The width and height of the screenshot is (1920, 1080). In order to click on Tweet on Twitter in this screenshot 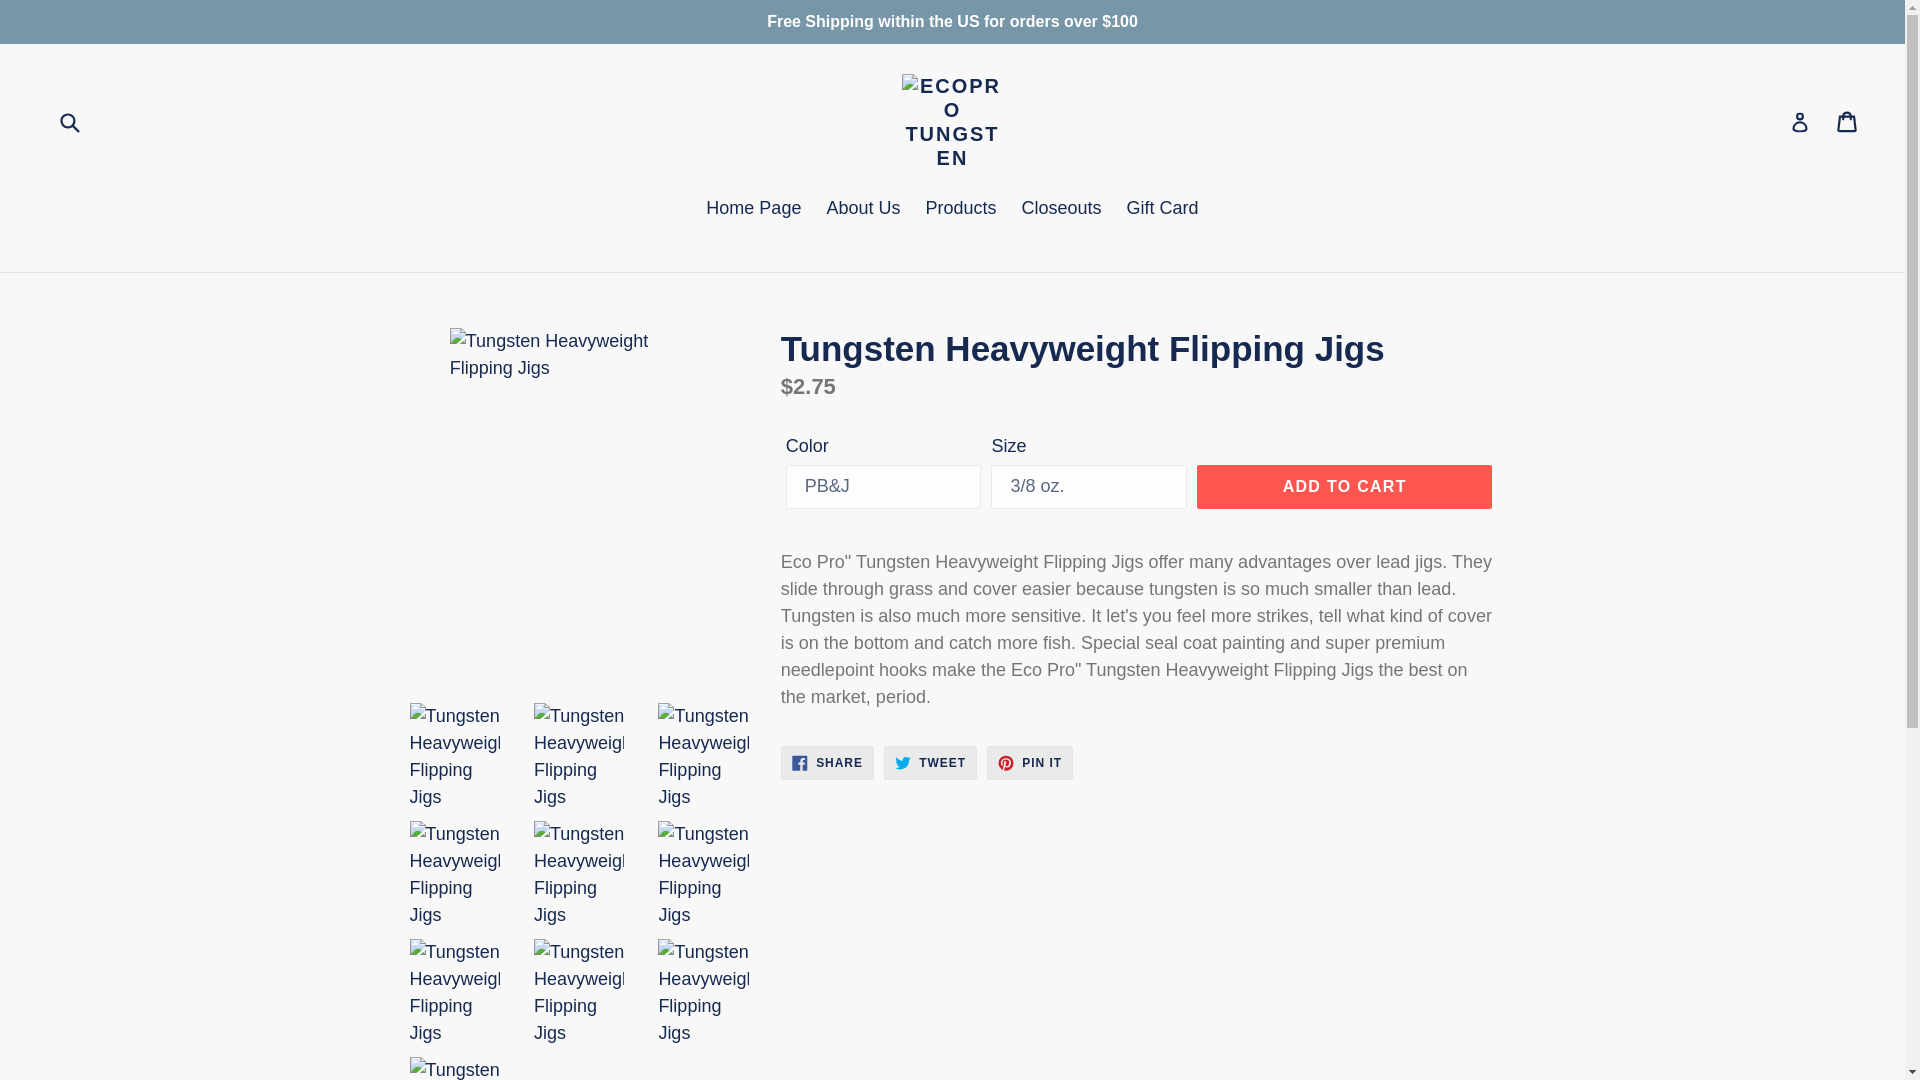, I will do `click(68, 122)`.